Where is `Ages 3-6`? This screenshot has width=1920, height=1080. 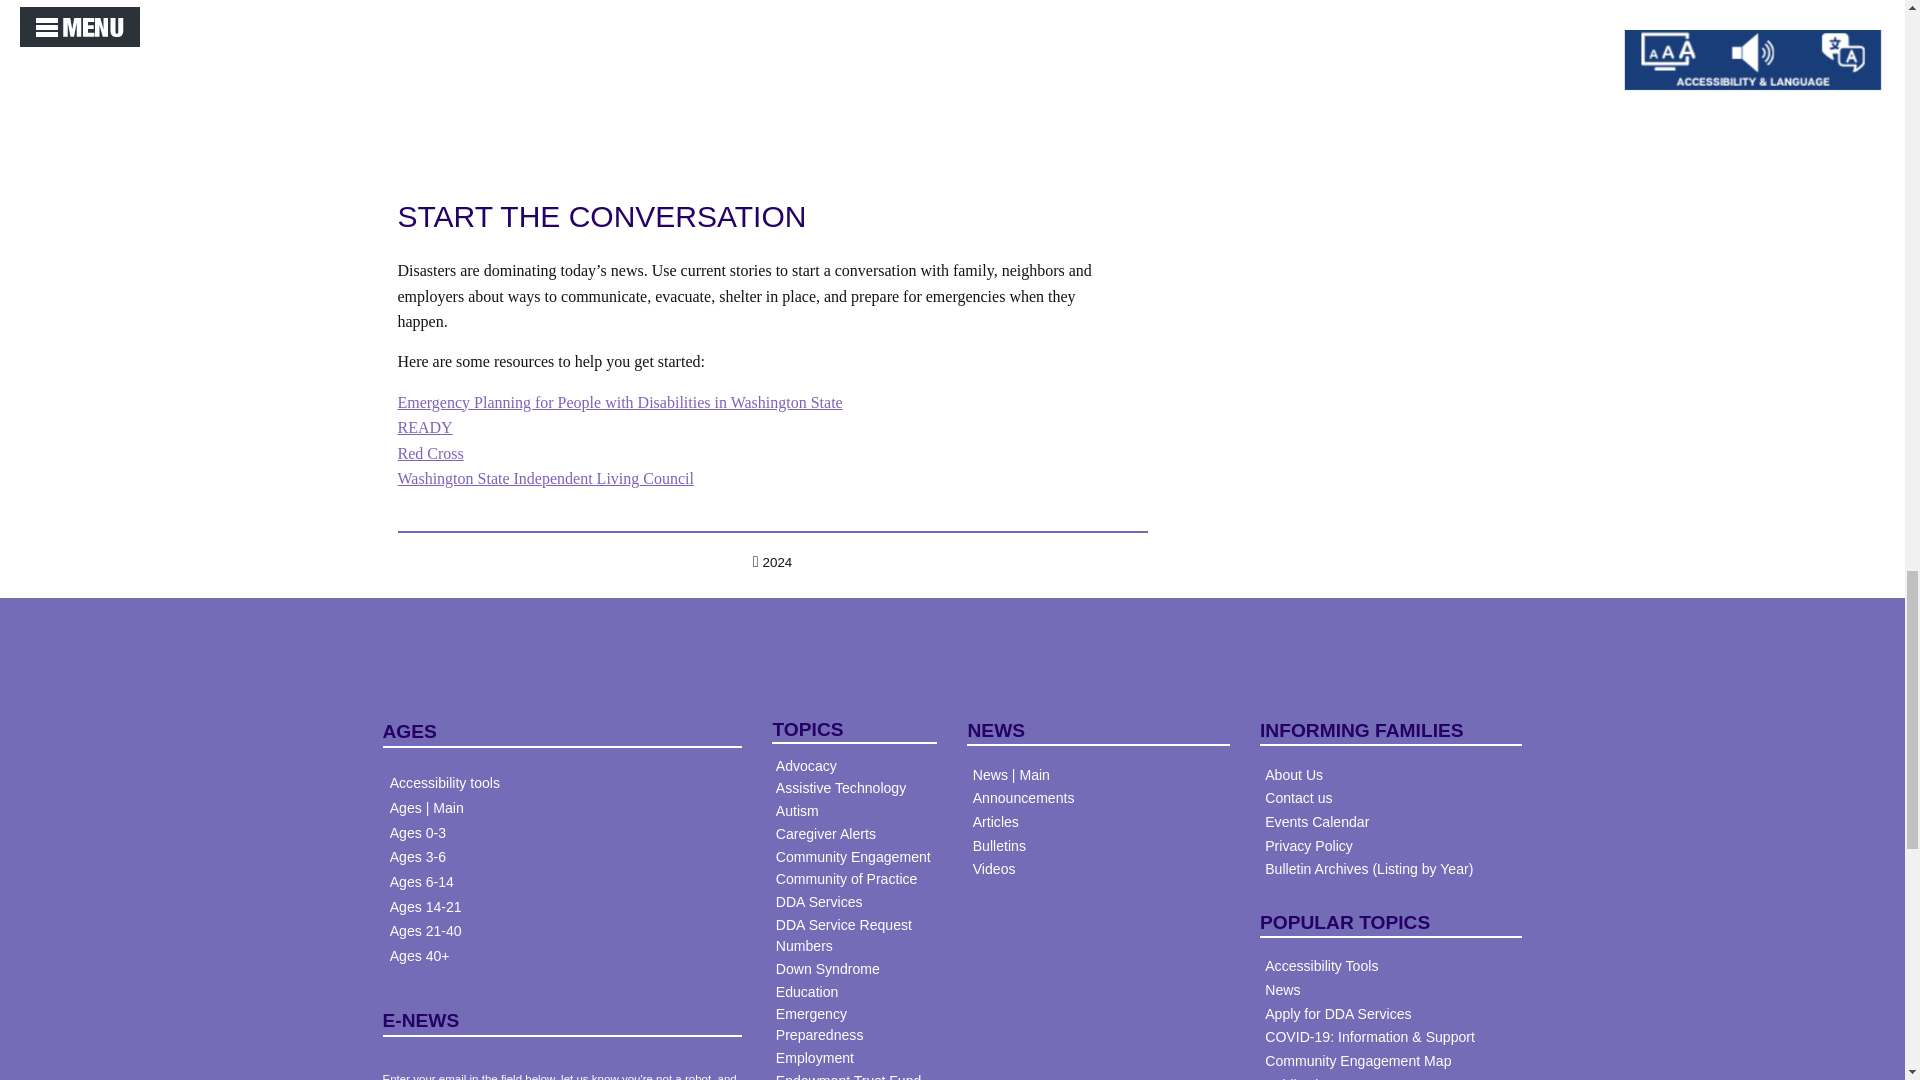
Ages 3-6 is located at coordinates (417, 856).